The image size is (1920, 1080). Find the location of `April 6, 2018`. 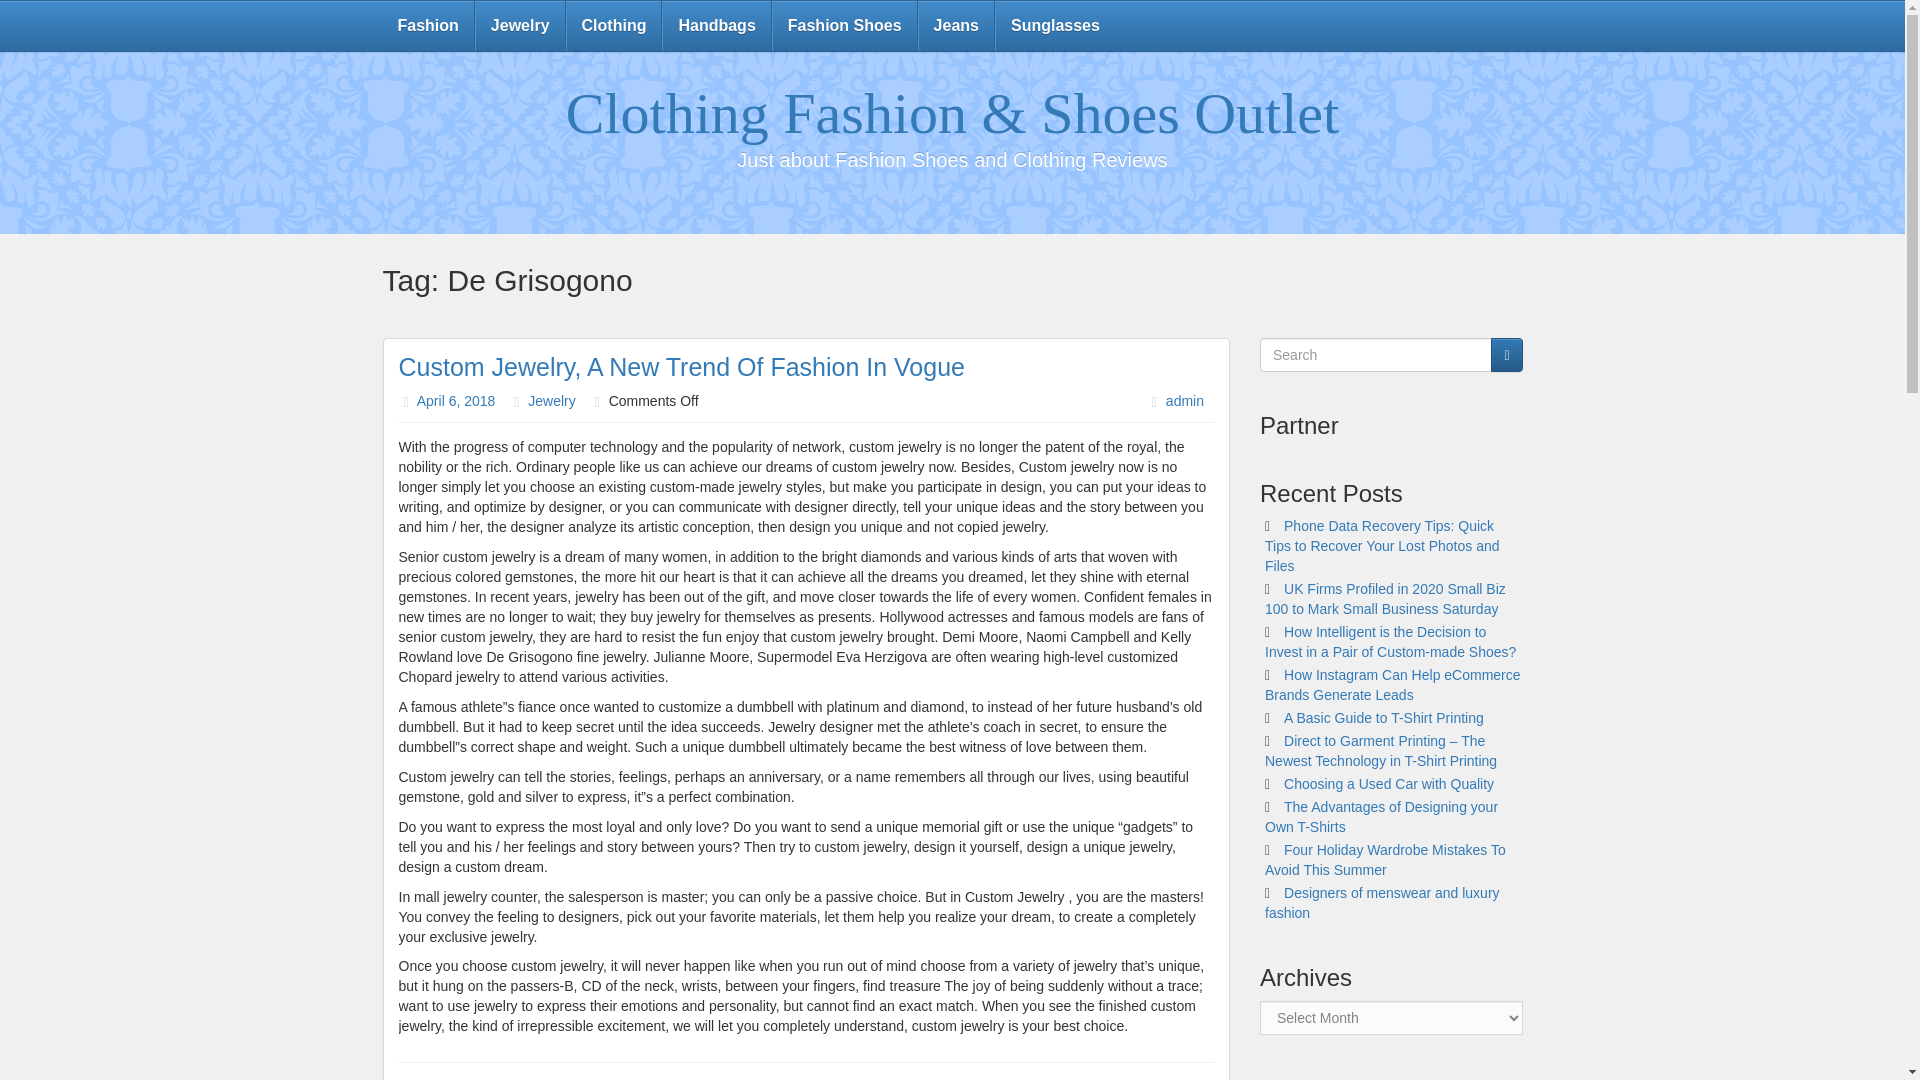

April 6, 2018 is located at coordinates (456, 401).